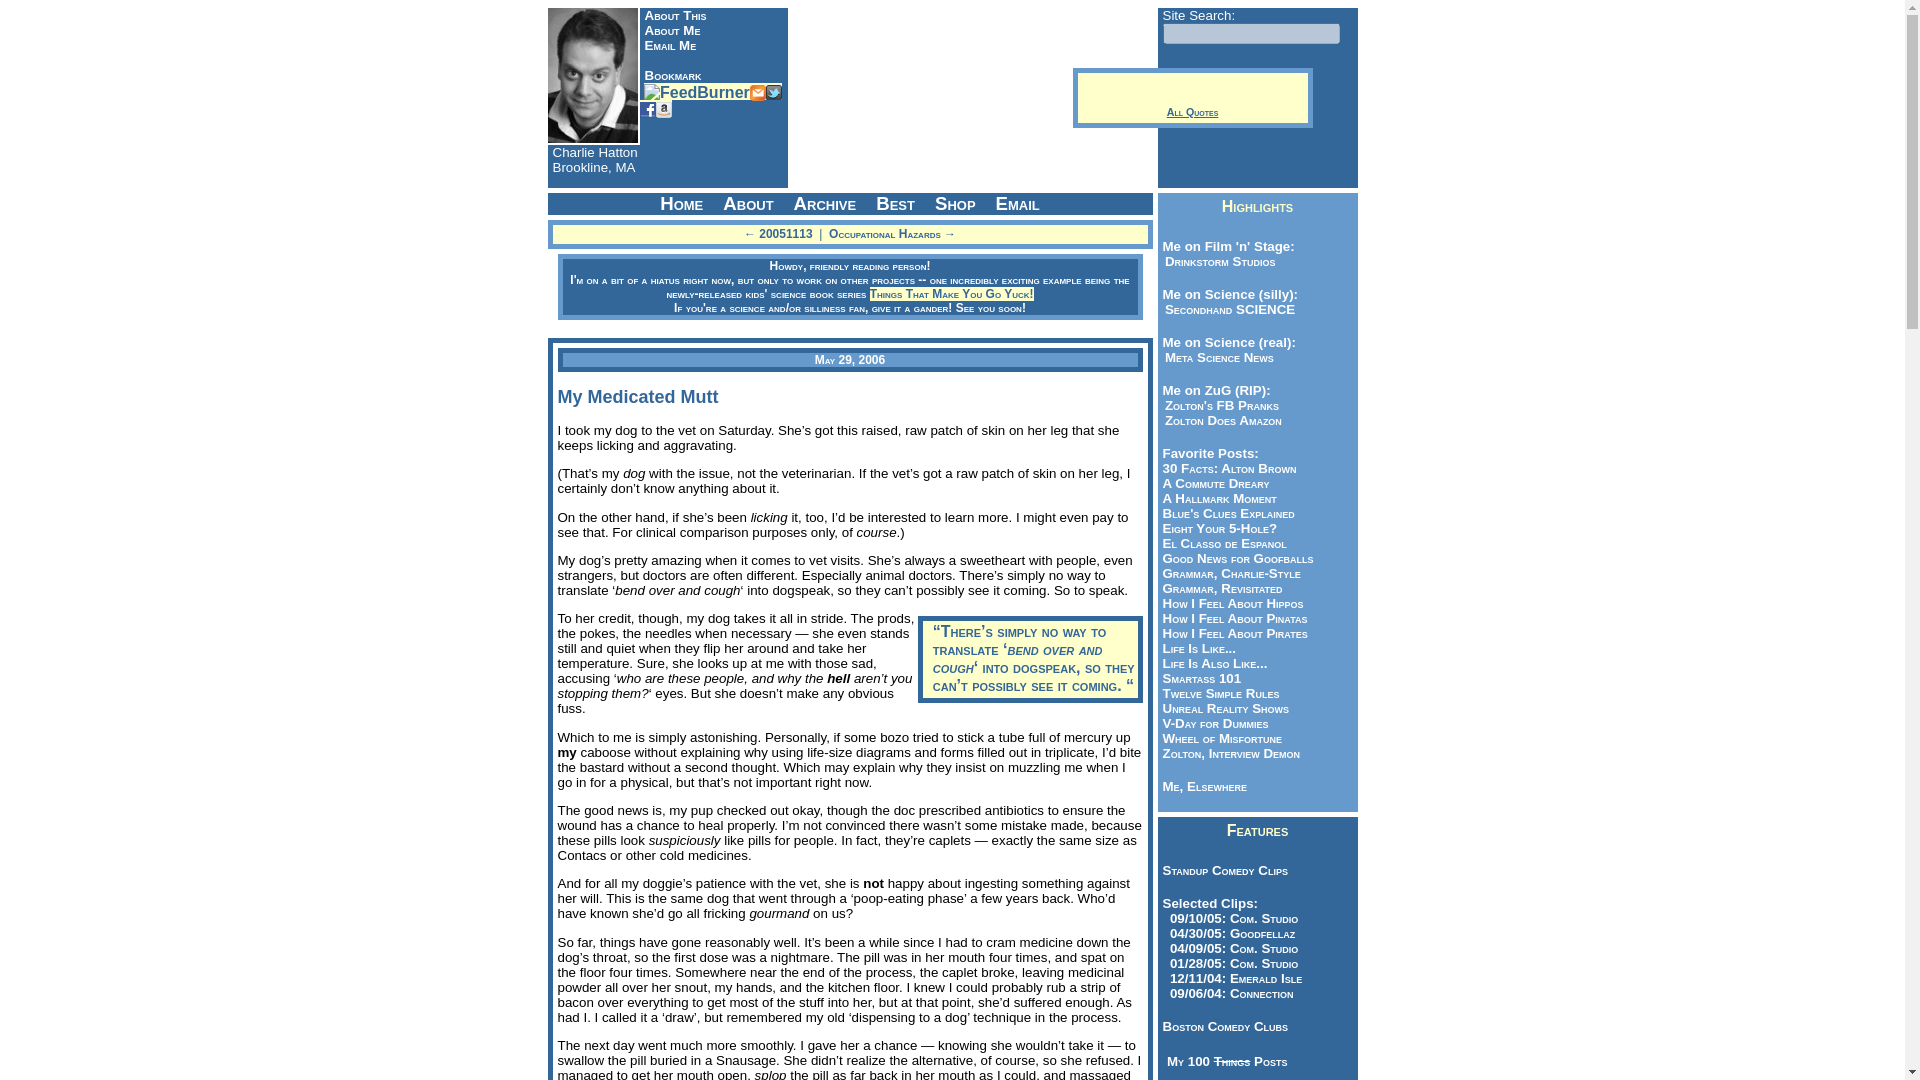  Describe the element at coordinates (1192, 111) in the screenshot. I see `All Quotes` at that location.